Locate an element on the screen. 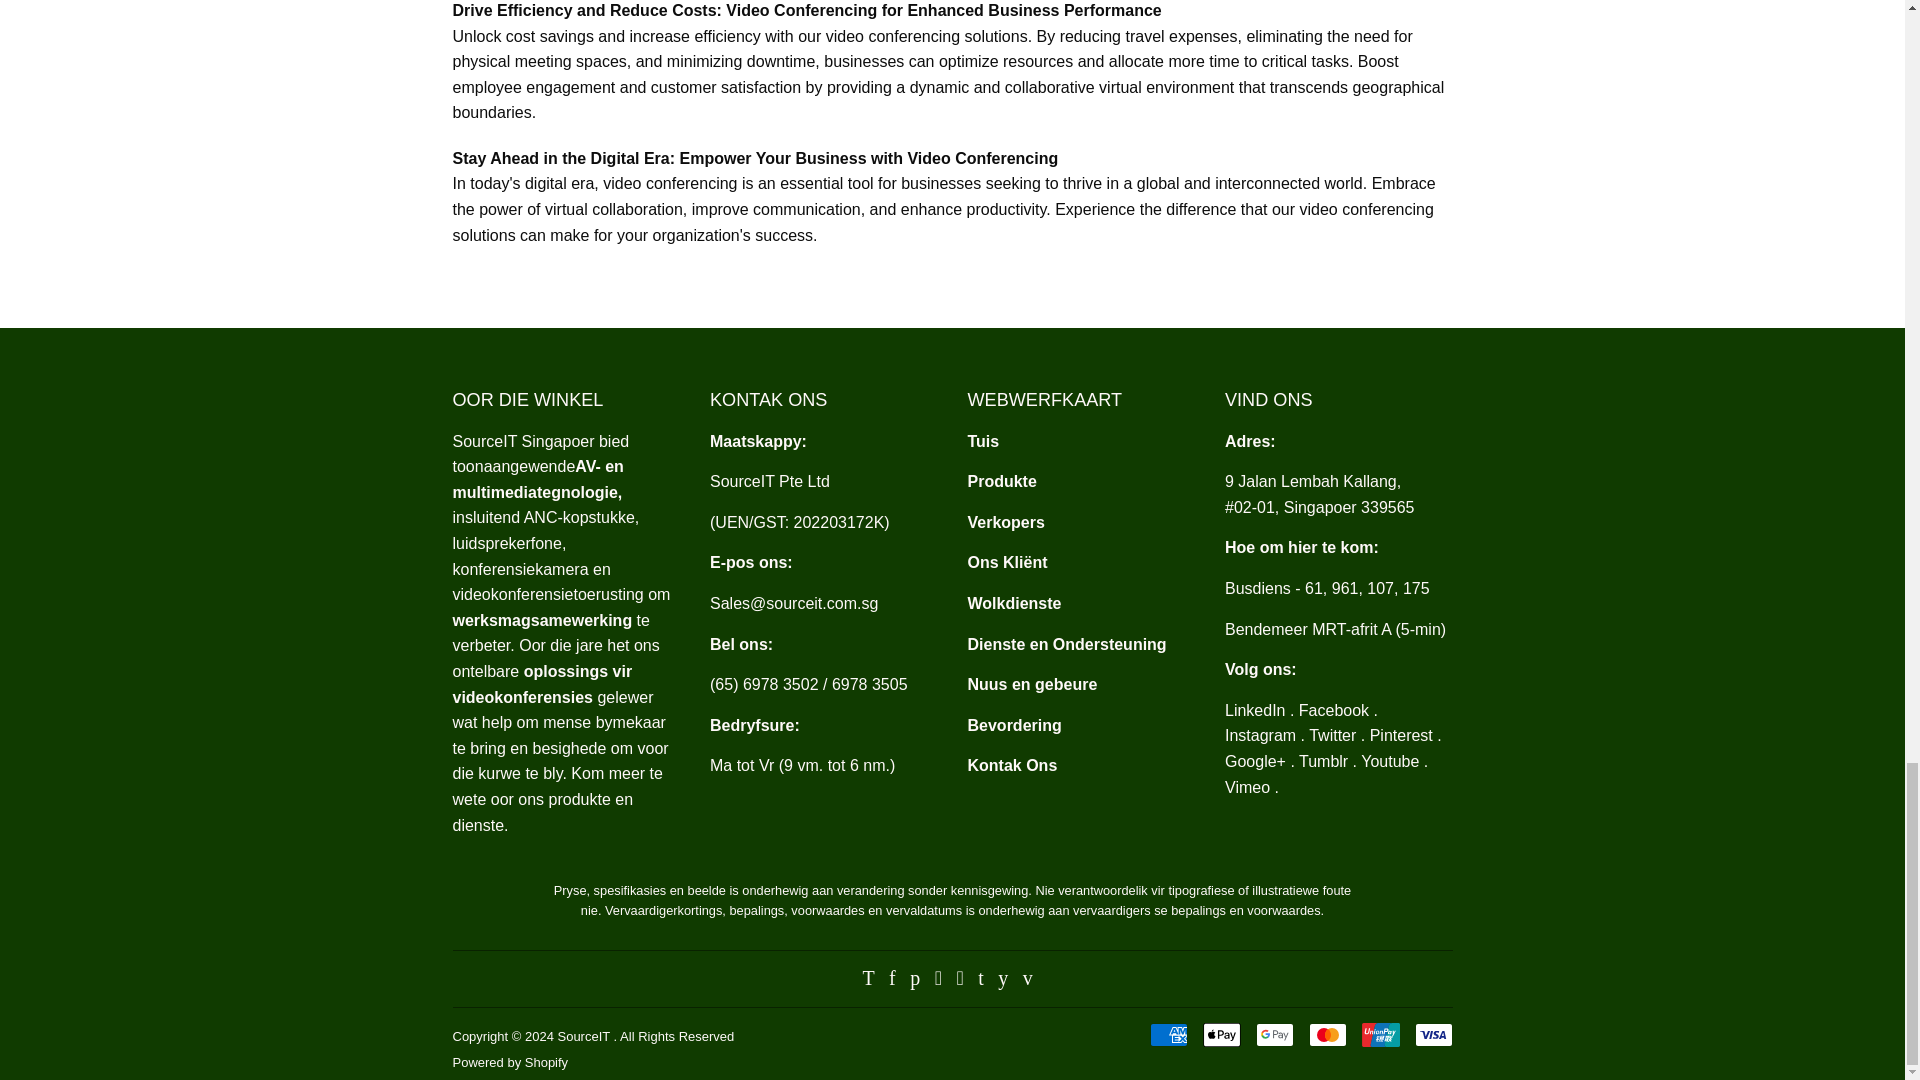 The height and width of the screenshot is (1080, 1920). Union Pay is located at coordinates (1380, 1034).